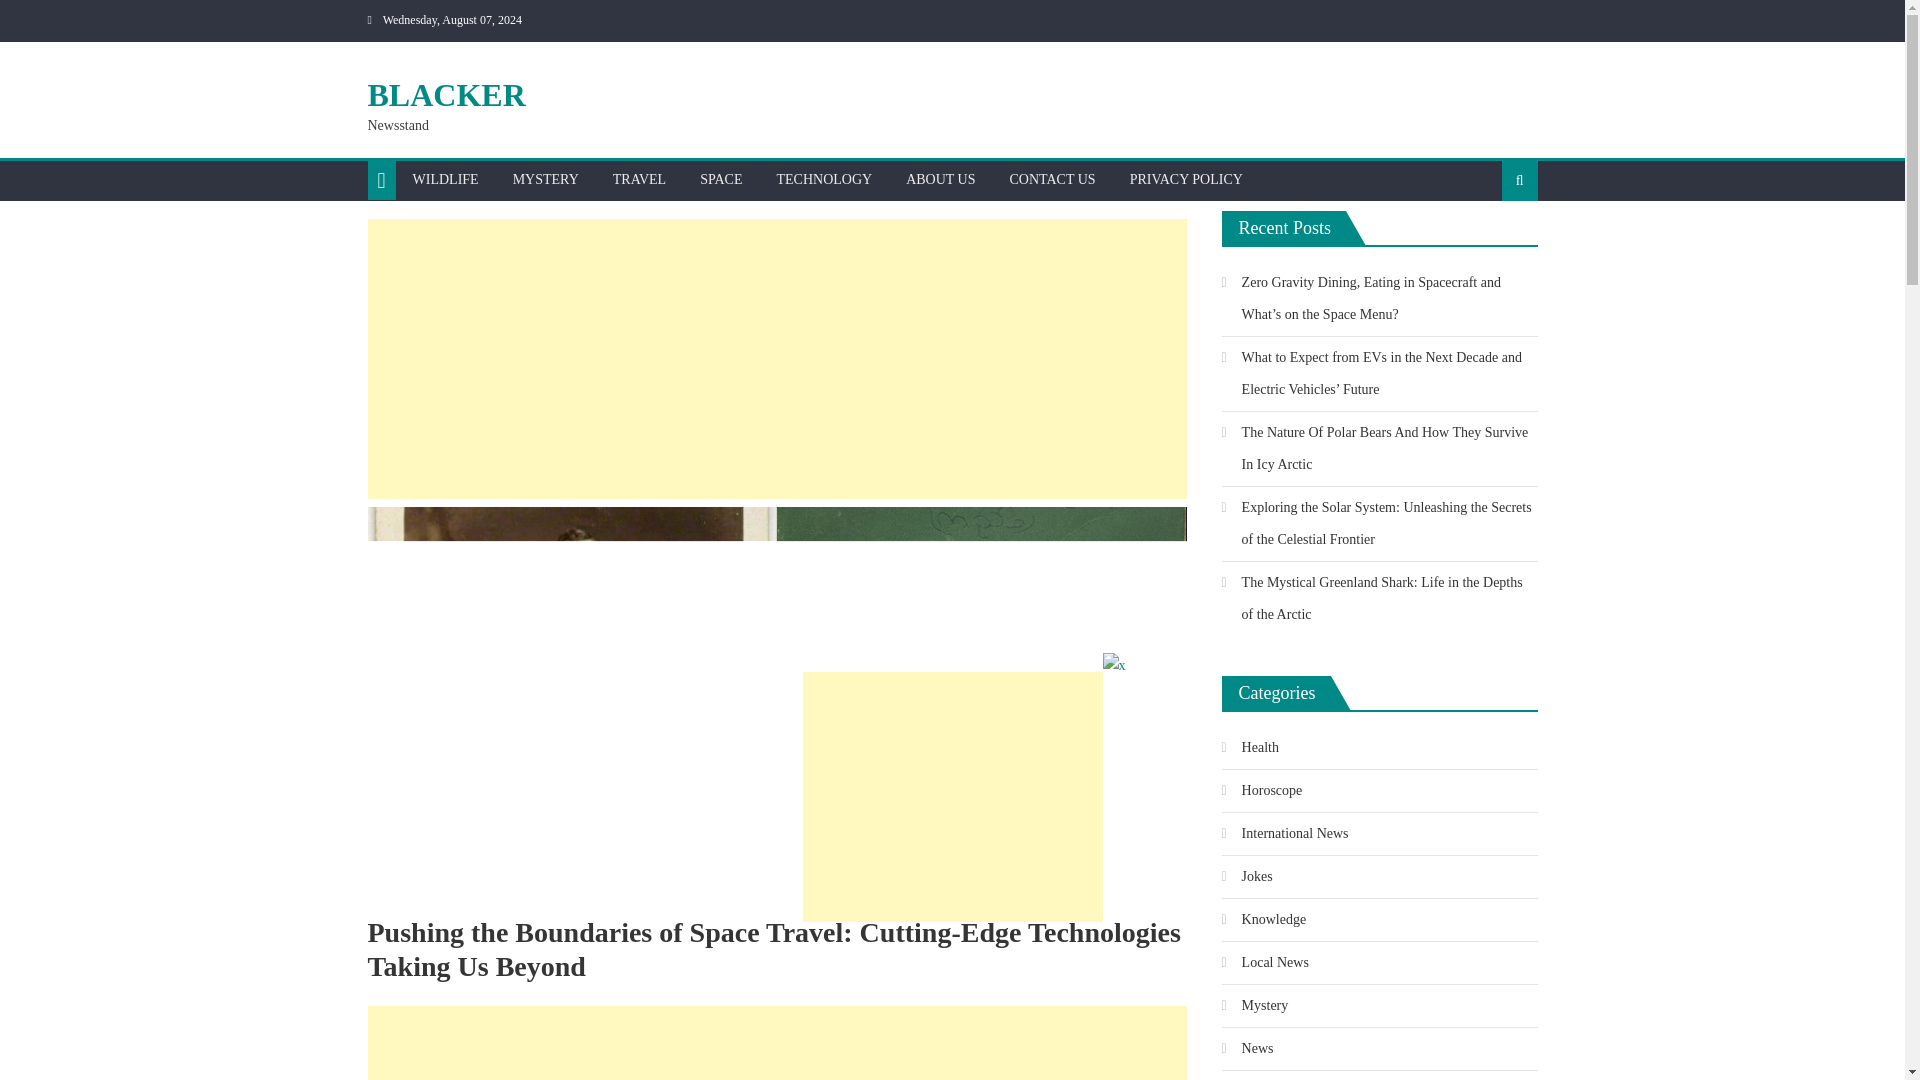 Image resolution: width=1920 pixels, height=1080 pixels. I want to click on ABOUT US, so click(940, 179).